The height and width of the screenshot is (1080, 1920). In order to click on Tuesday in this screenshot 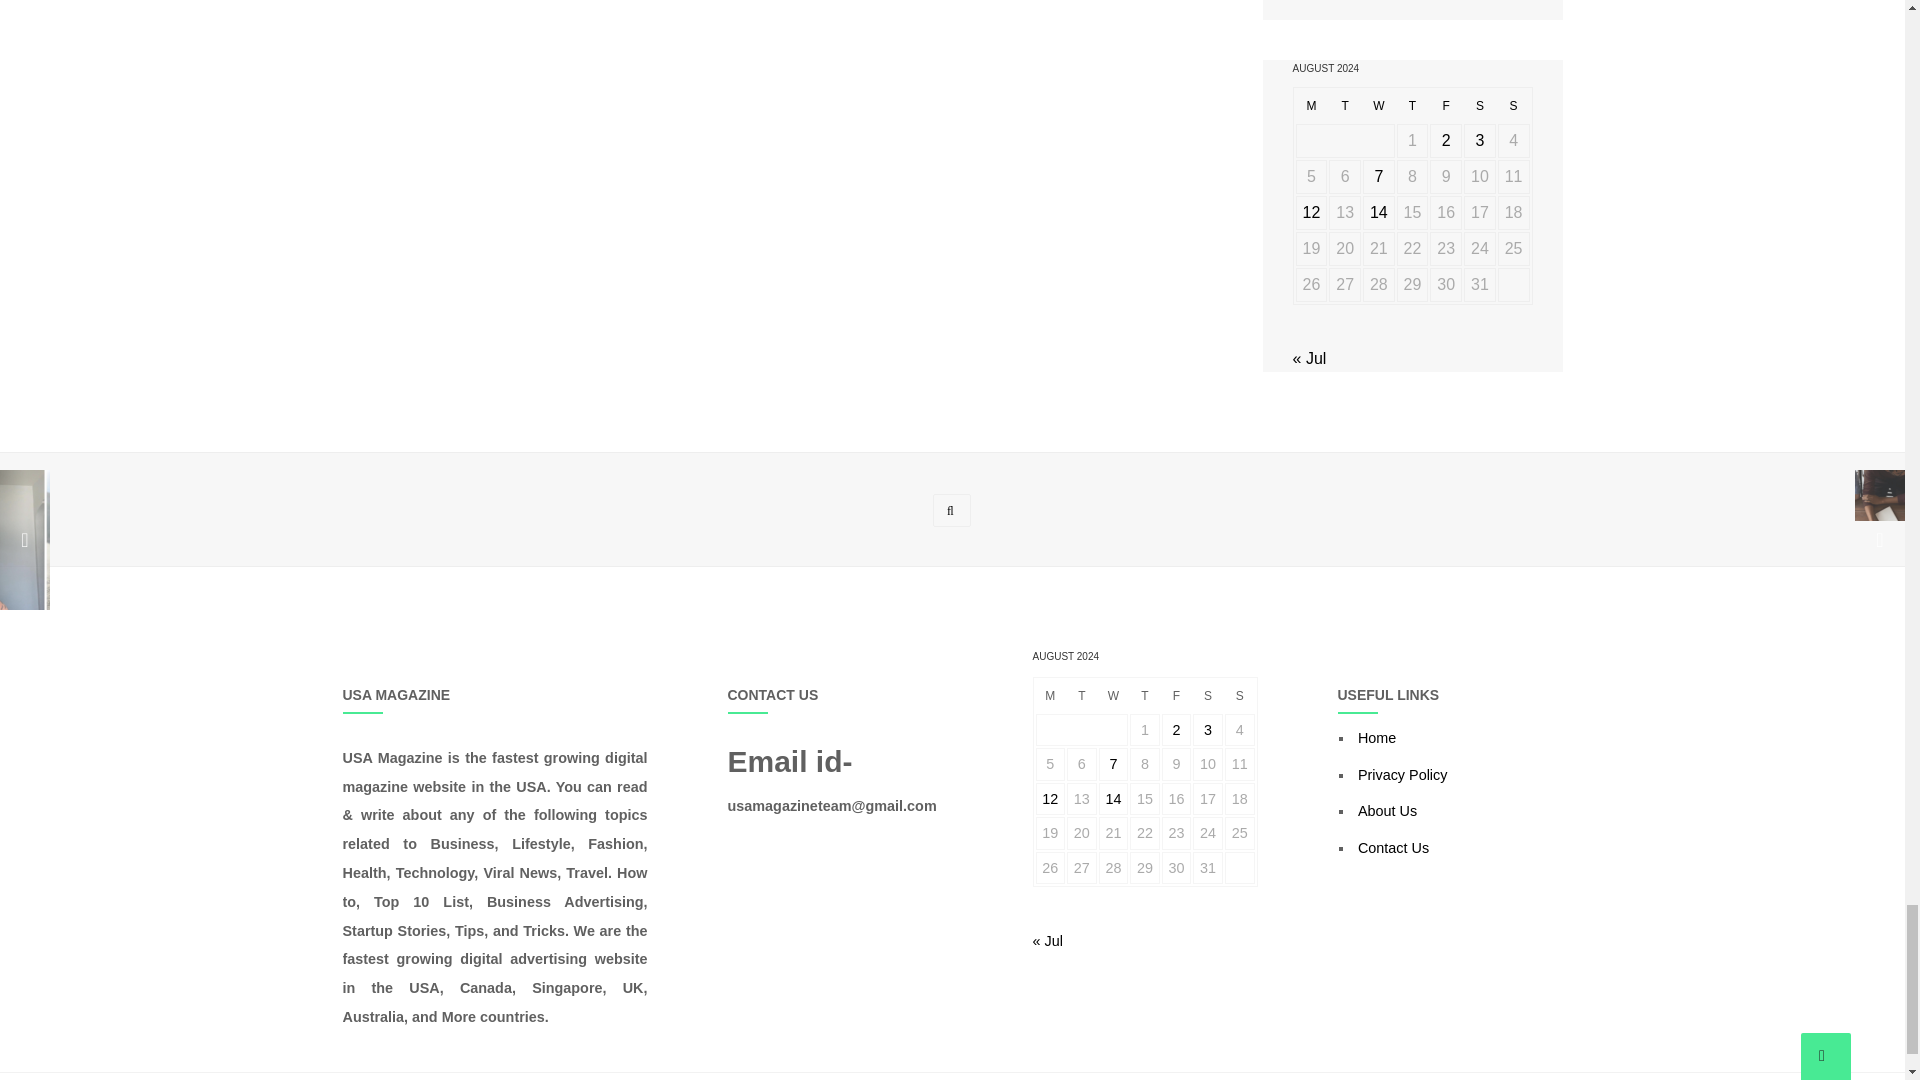, I will do `click(1344, 106)`.